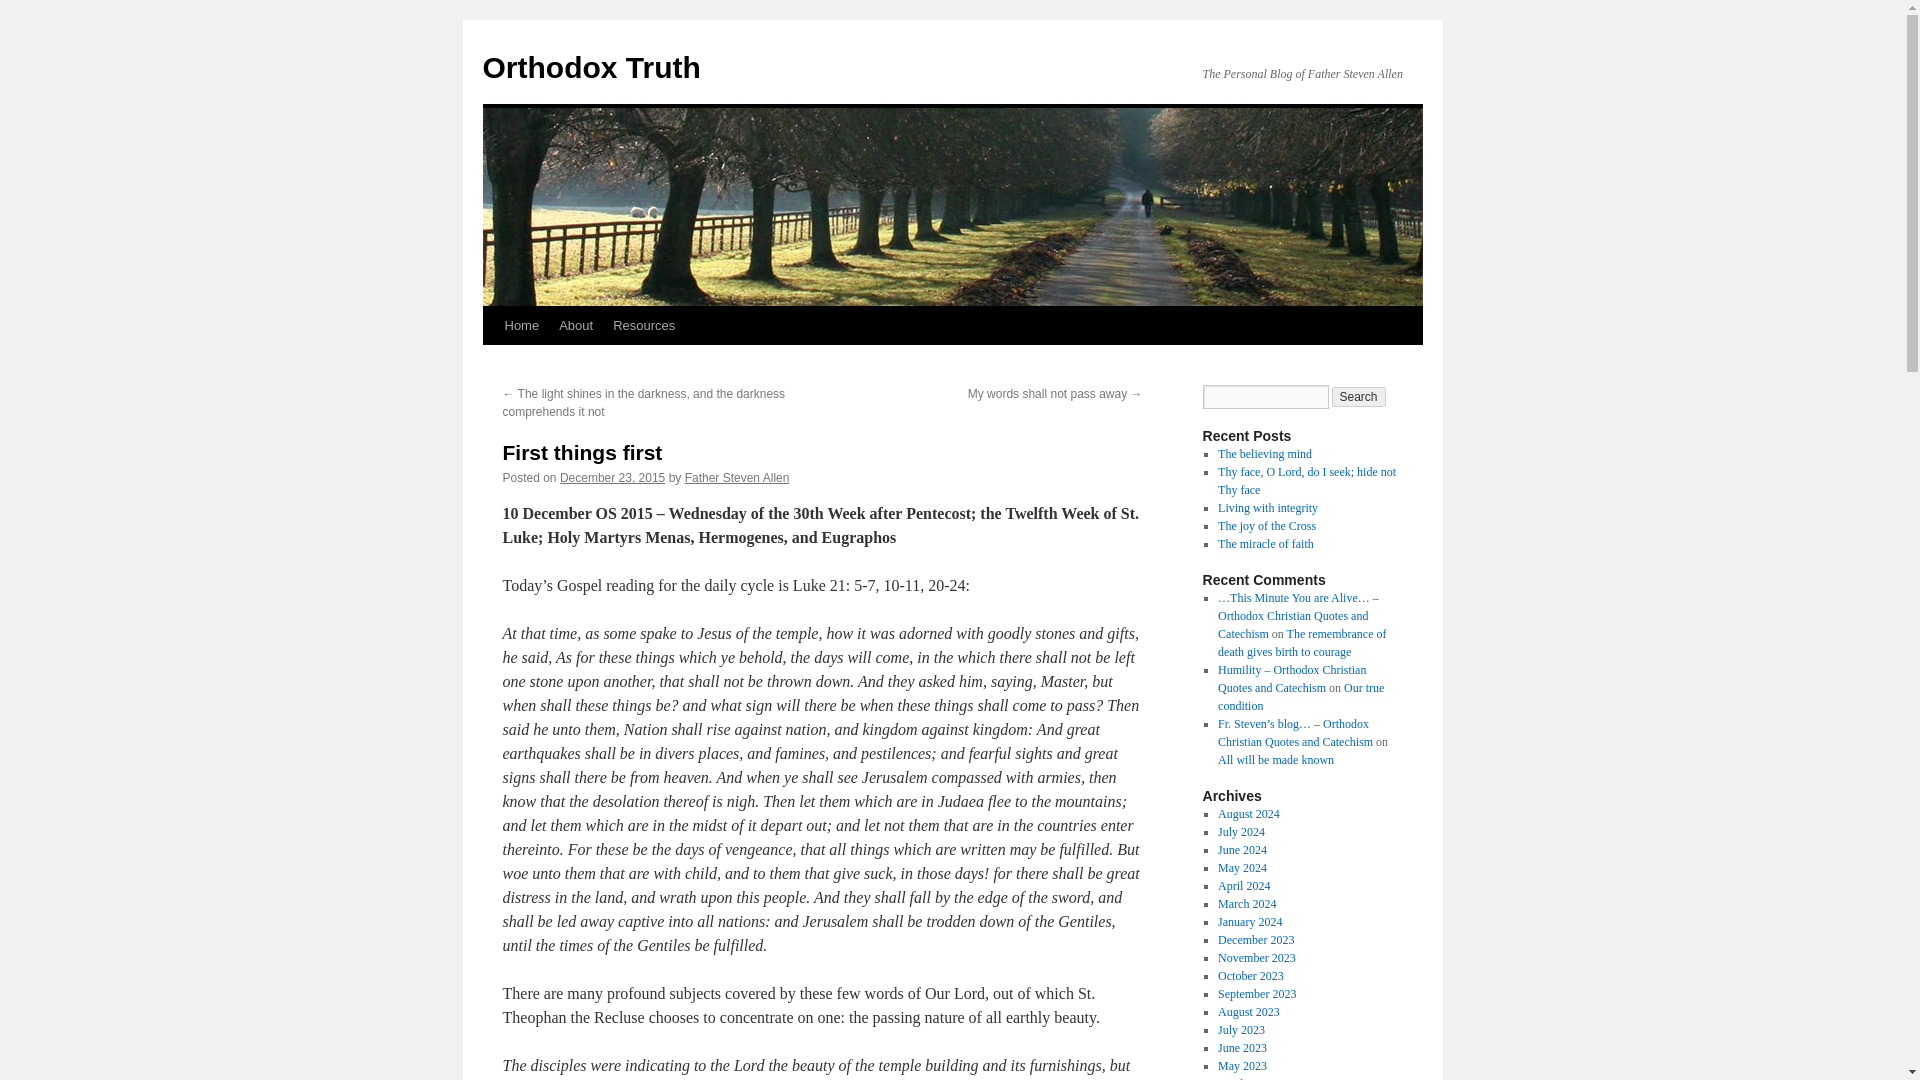  What do you see at coordinates (737, 477) in the screenshot?
I see `View all posts by Father Steven Allen` at bounding box center [737, 477].